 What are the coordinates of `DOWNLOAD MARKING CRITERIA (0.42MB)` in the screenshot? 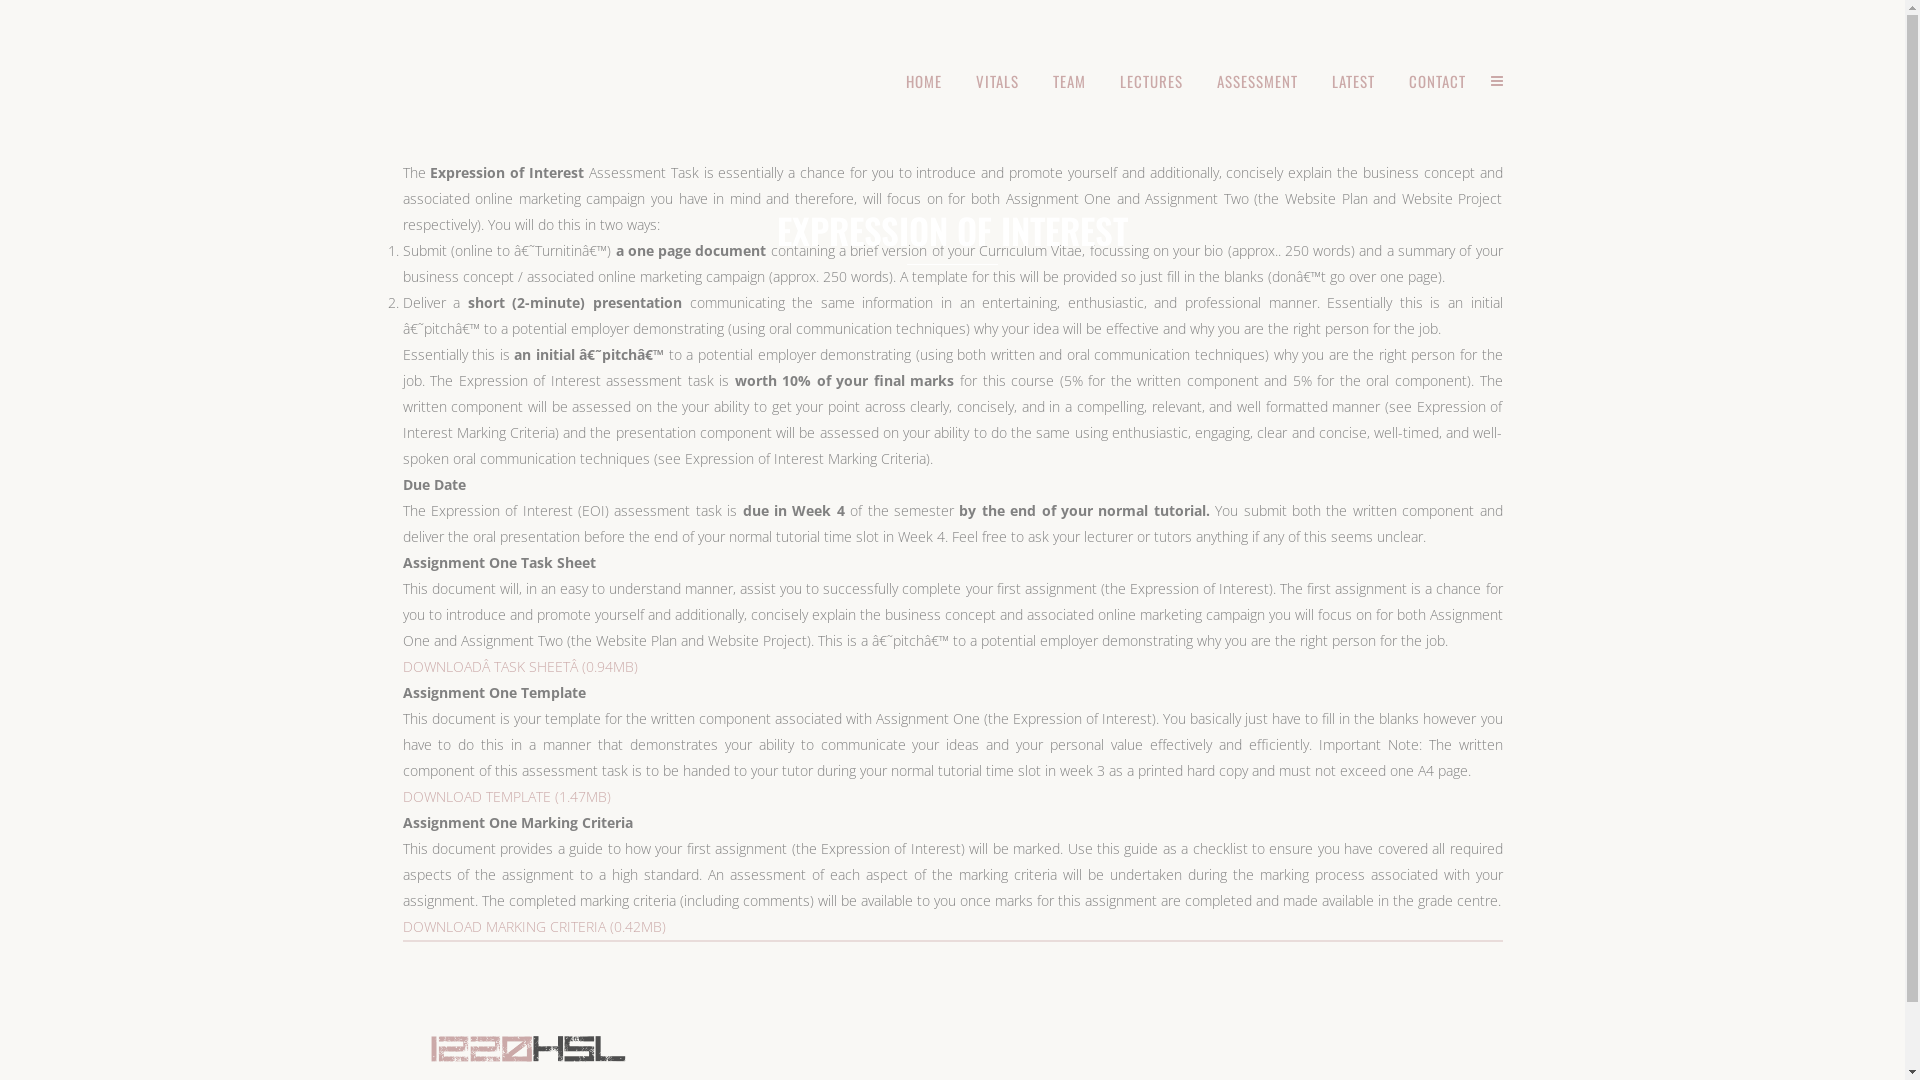 It's located at (534, 926).